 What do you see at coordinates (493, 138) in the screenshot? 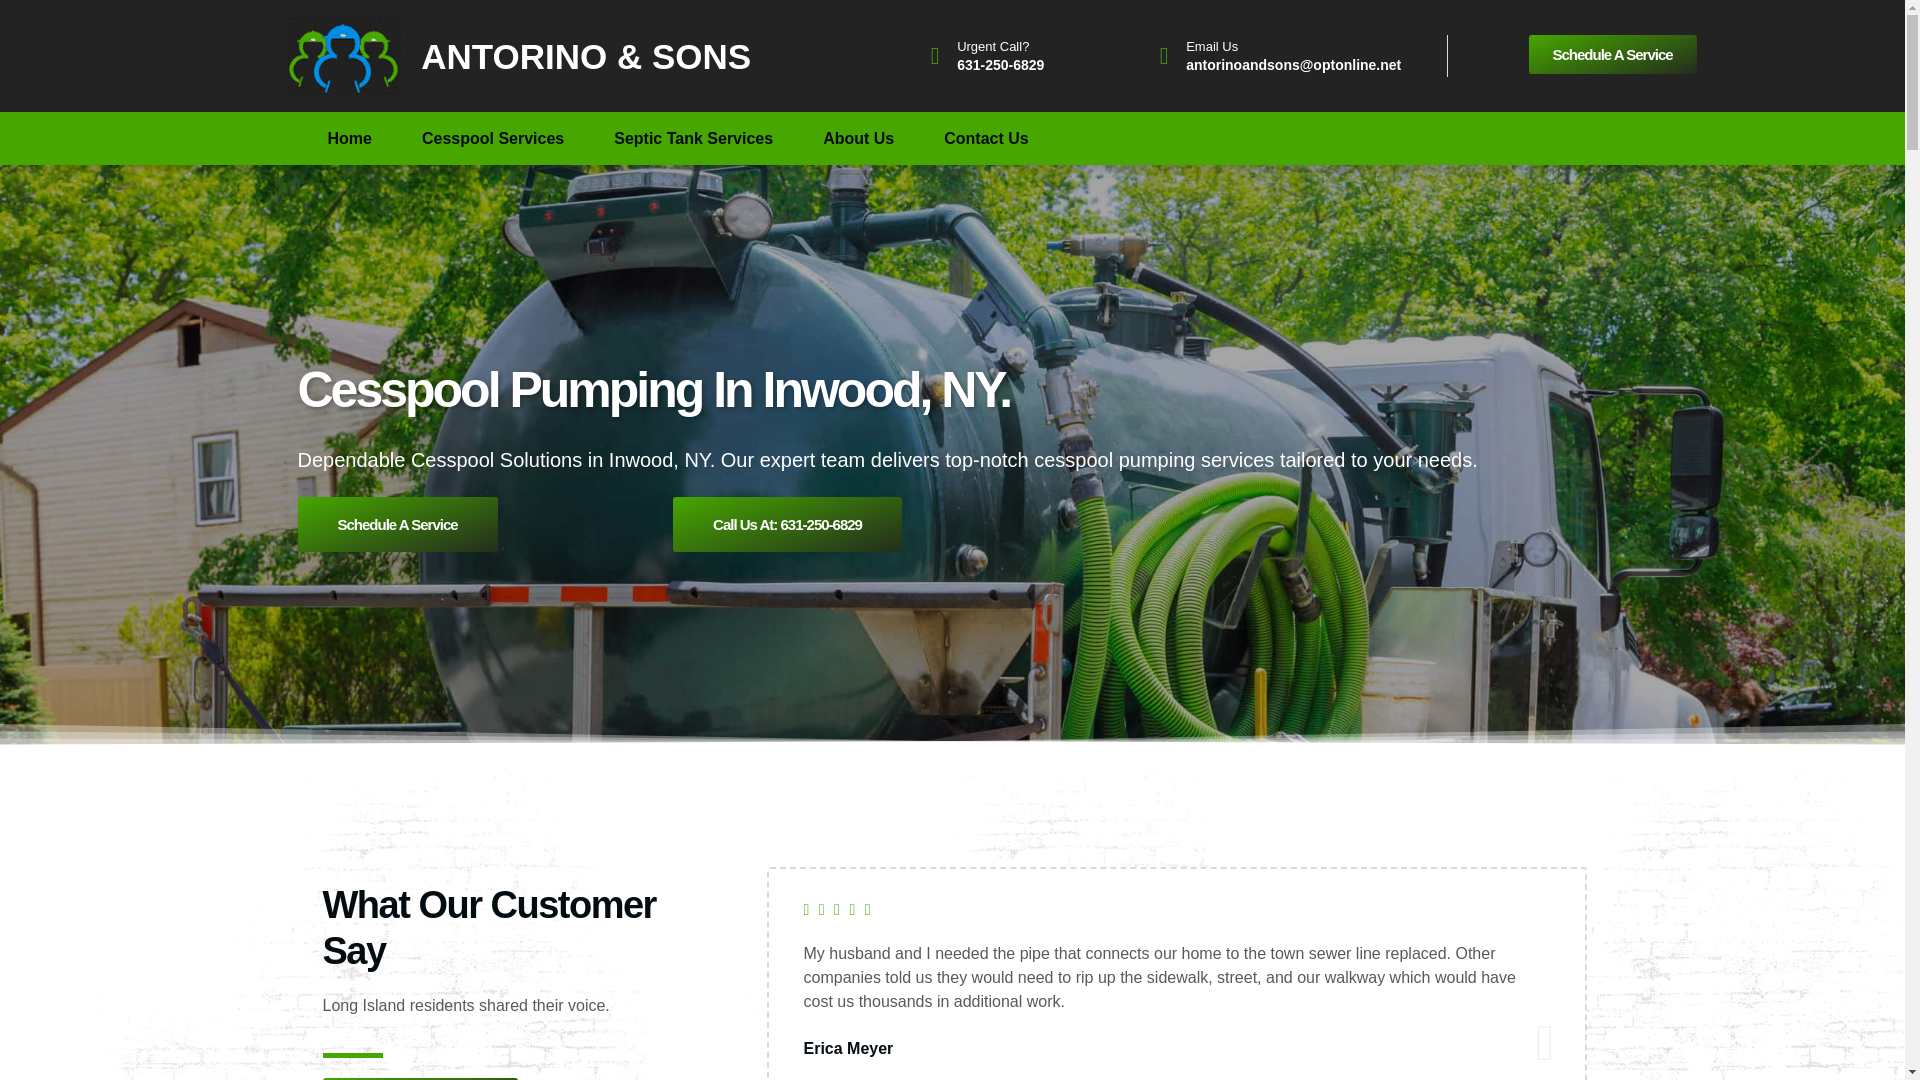
I see `Cesspool Services` at bounding box center [493, 138].